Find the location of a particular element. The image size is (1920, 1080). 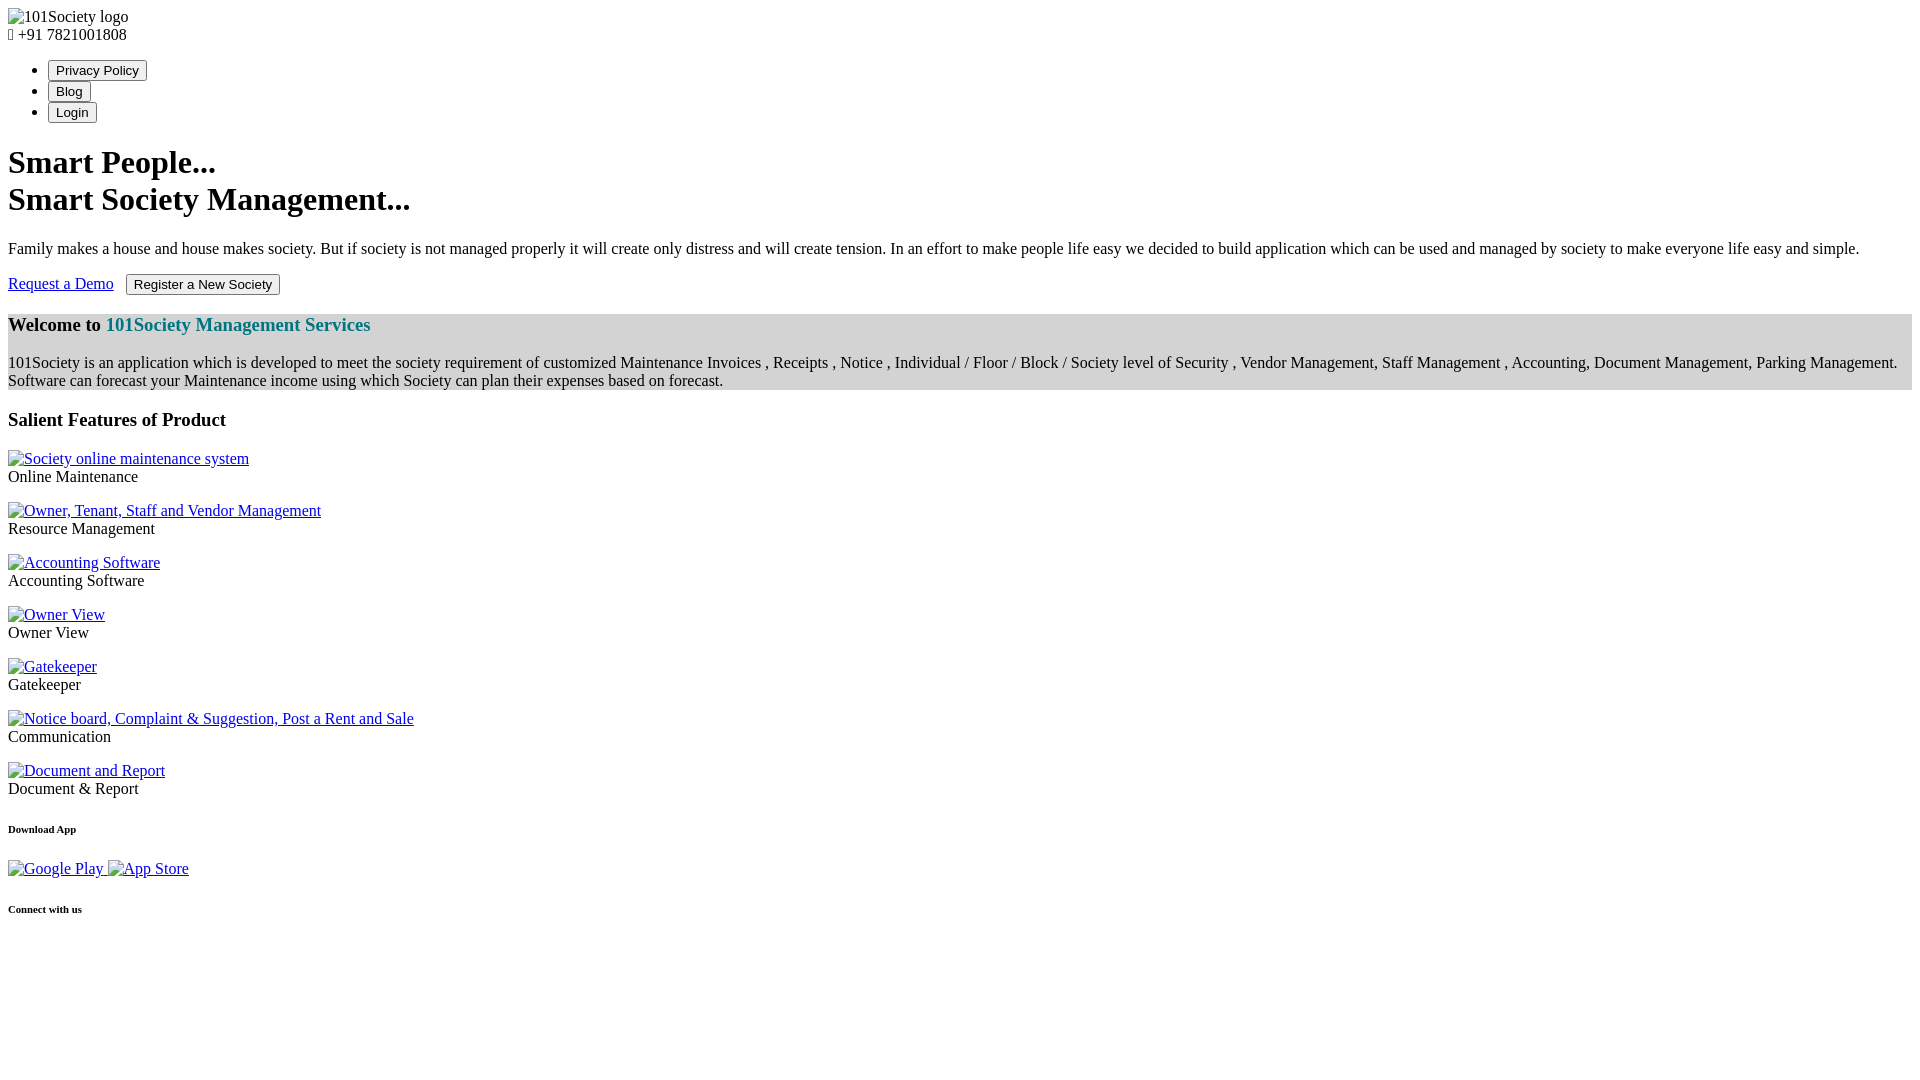

Document and Report is located at coordinates (86, 771).